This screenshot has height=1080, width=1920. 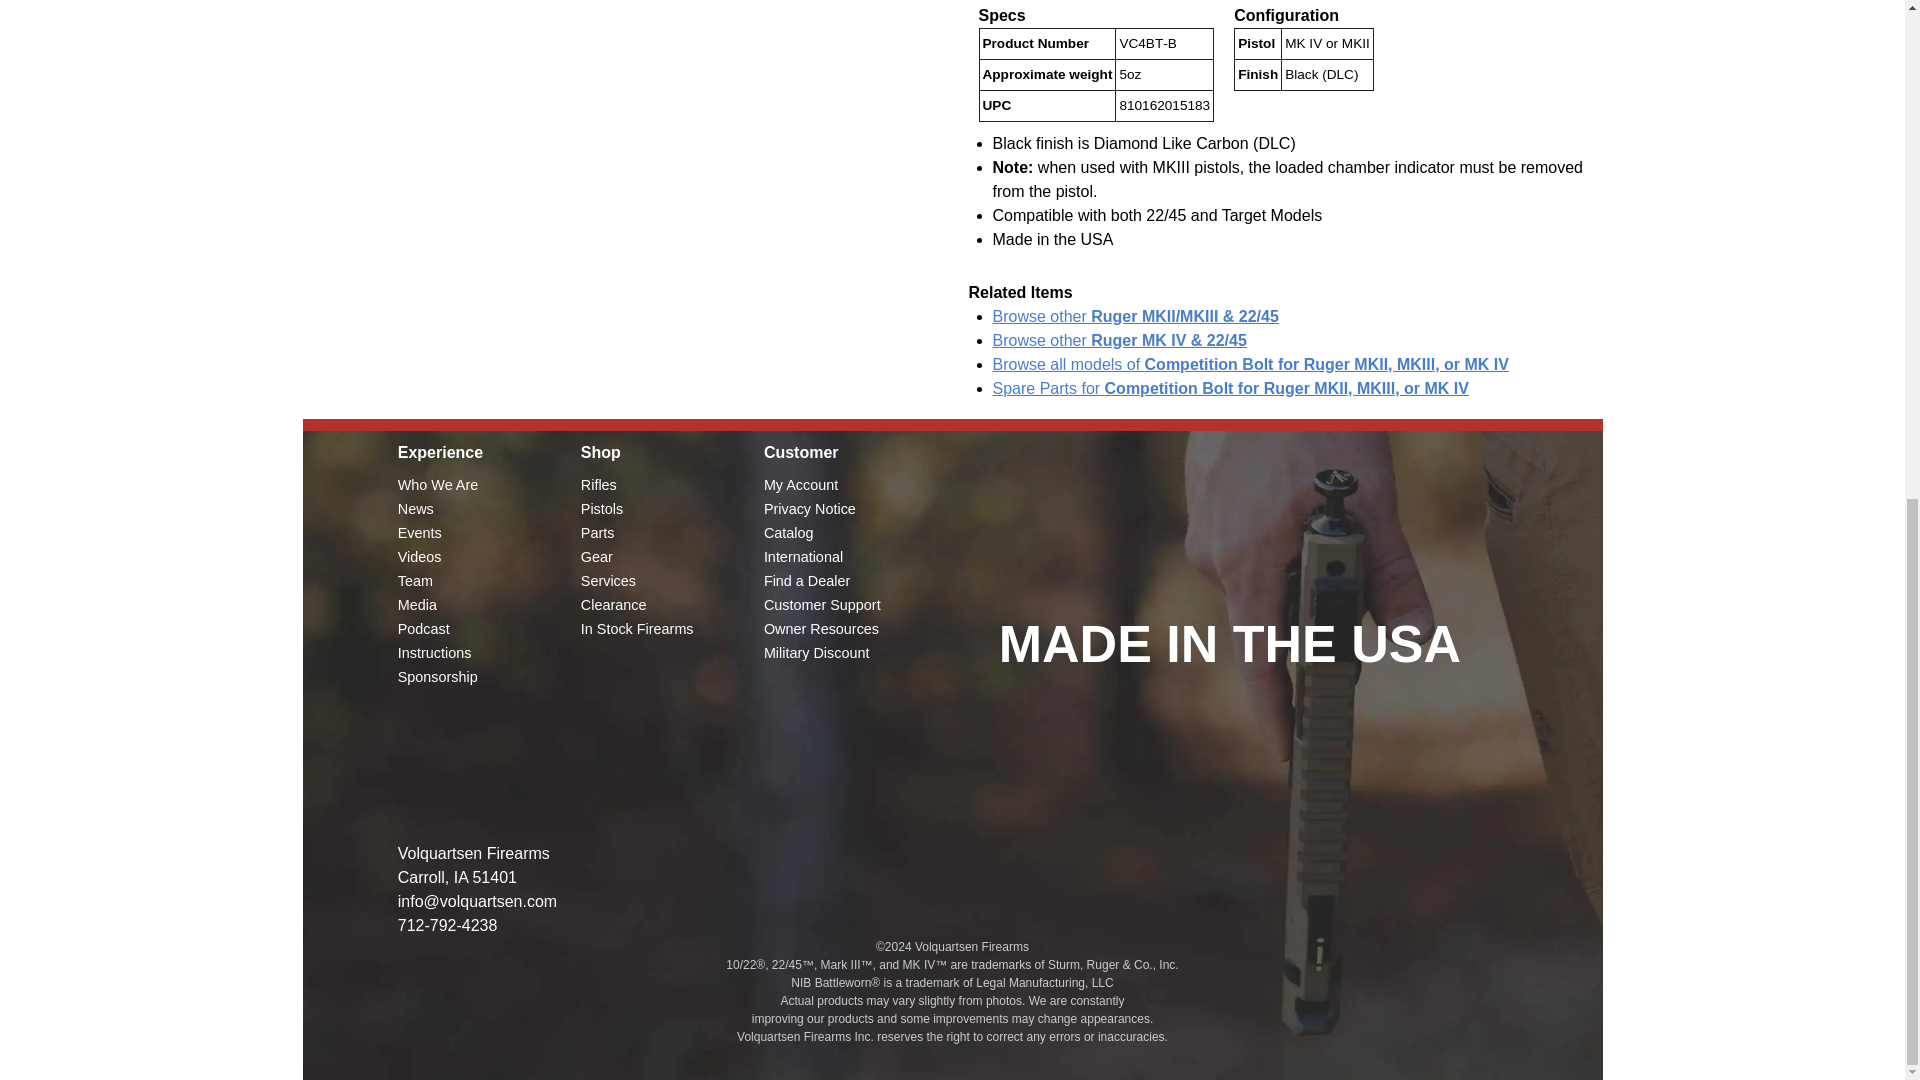 What do you see at coordinates (419, 556) in the screenshot?
I see `Videos` at bounding box center [419, 556].